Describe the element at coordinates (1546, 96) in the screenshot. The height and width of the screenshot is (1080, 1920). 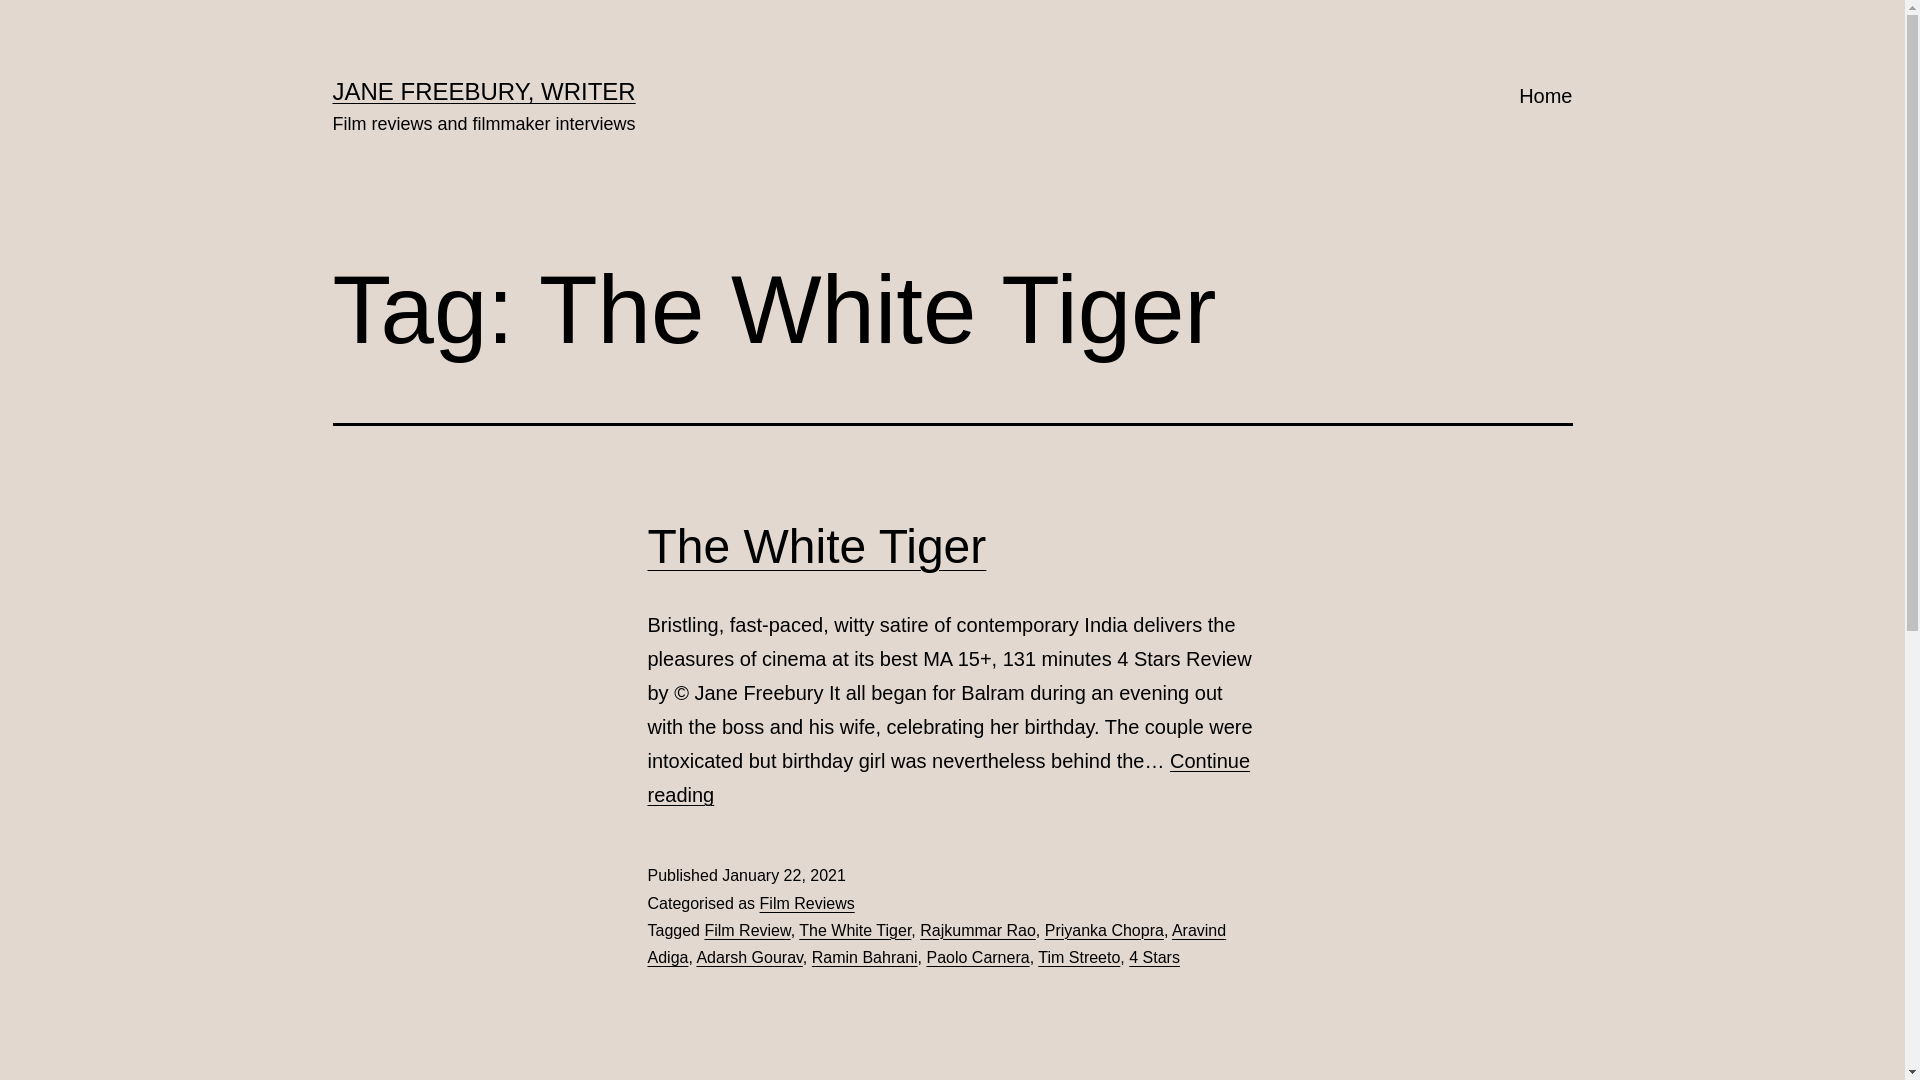
I see `Home` at that location.